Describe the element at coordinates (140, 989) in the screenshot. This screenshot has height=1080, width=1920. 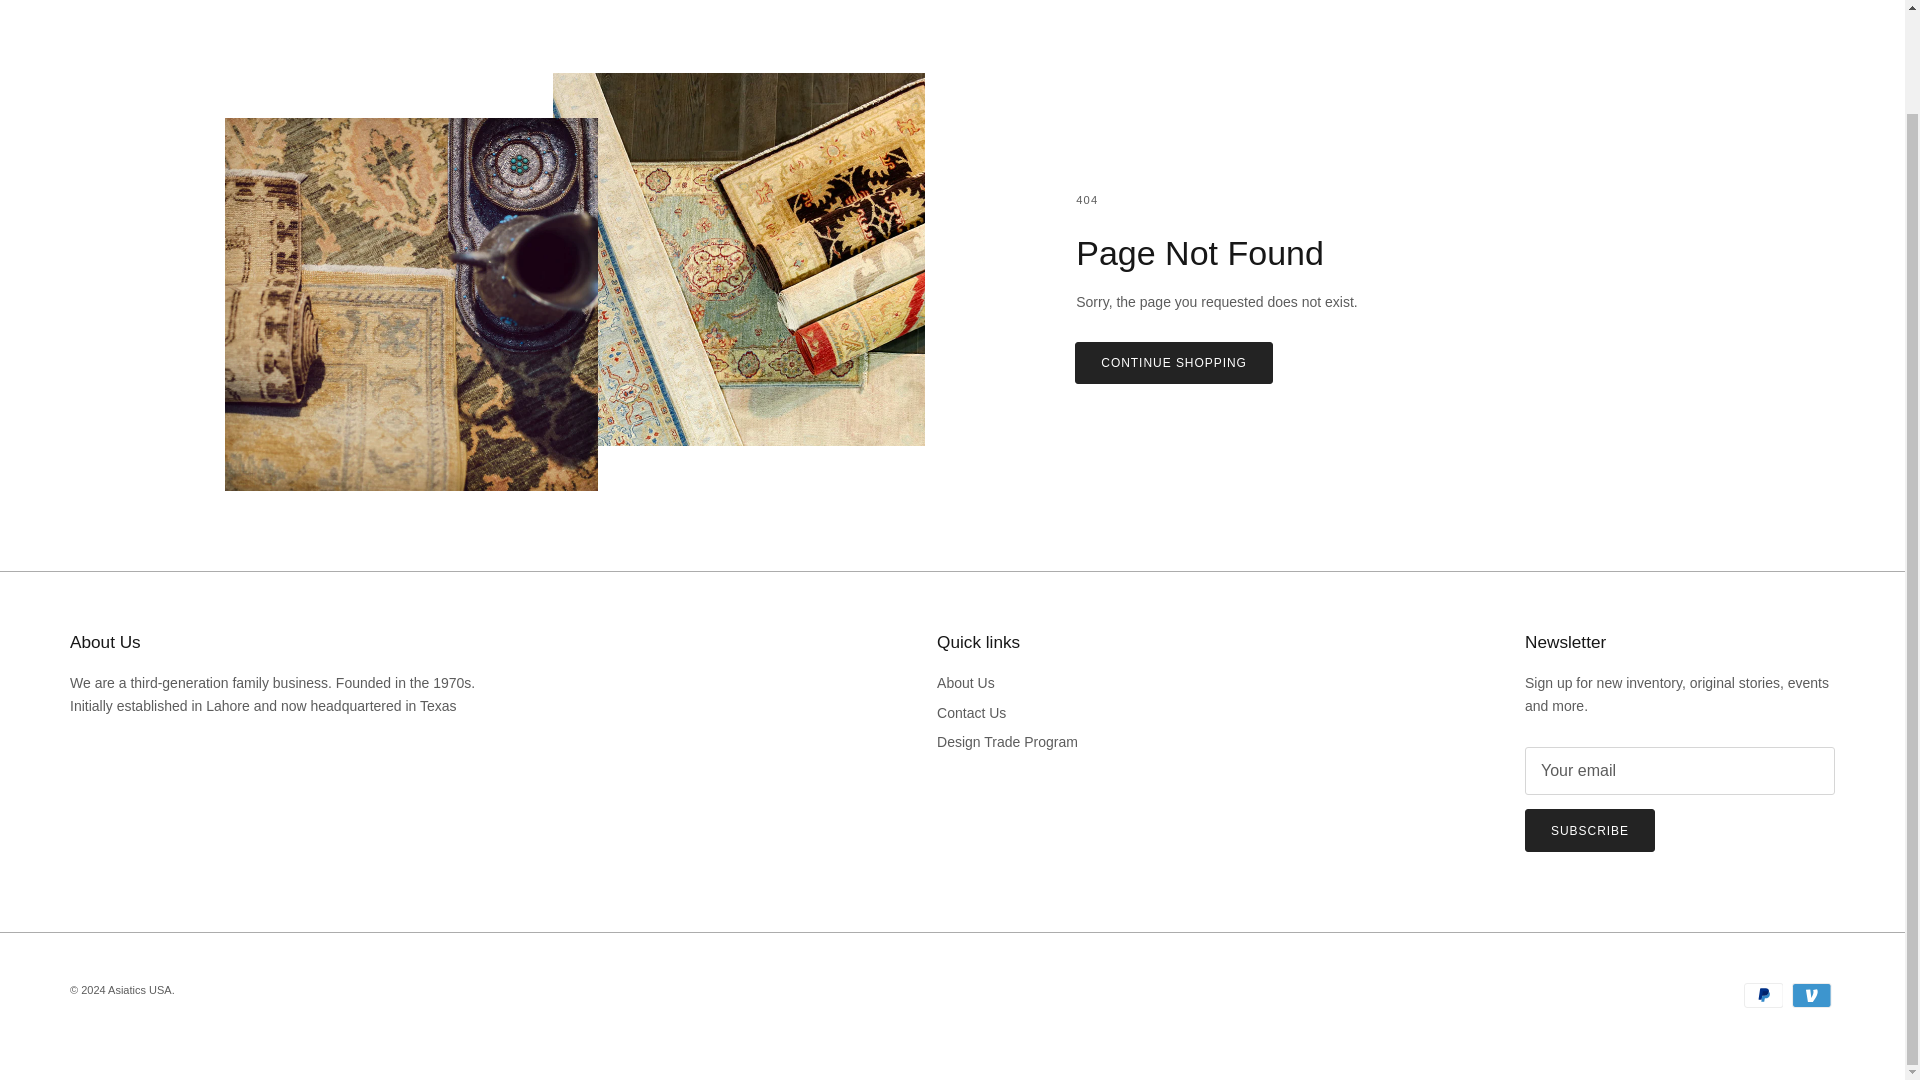
I see `Asiatics USA` at that location.